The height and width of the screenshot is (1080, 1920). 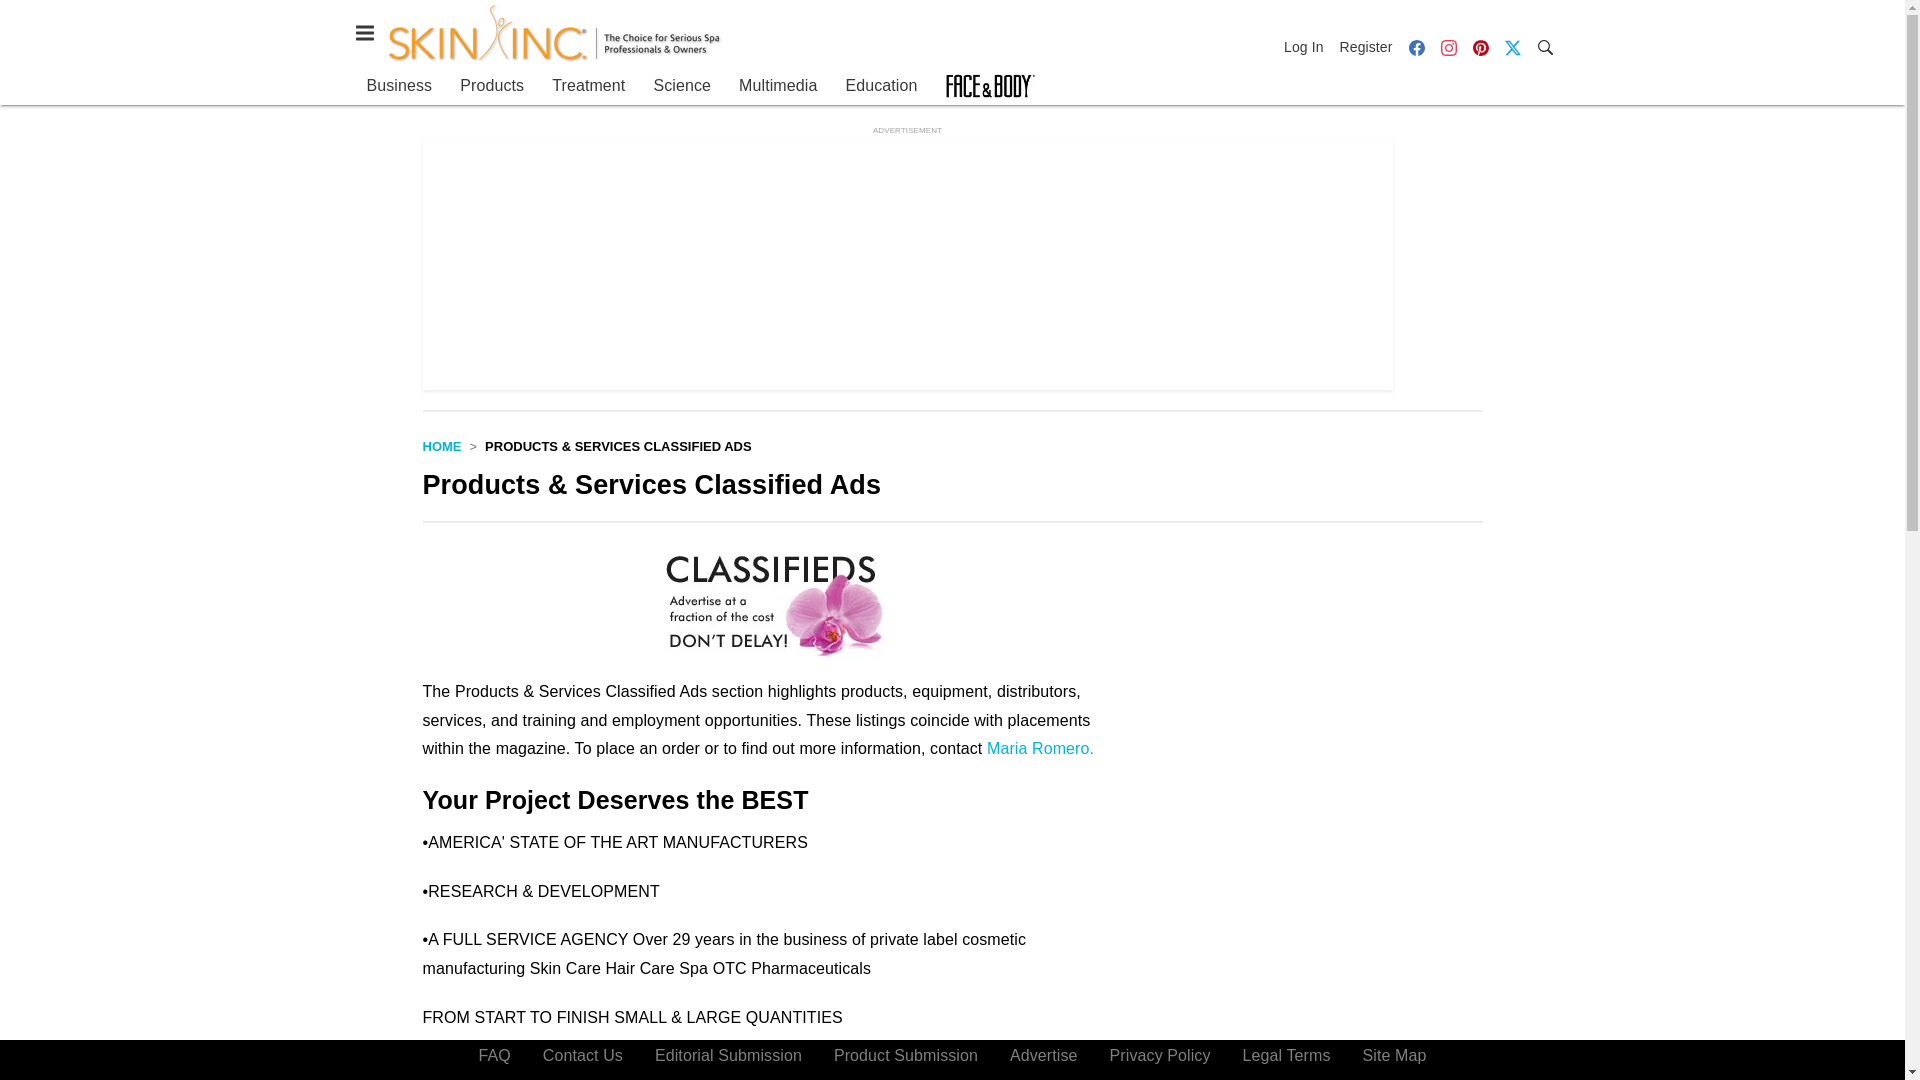 What do you see at coordinates (1448, 48) in the screenshot?
I see `Instagram icon` at bounding box center [1448, 48].